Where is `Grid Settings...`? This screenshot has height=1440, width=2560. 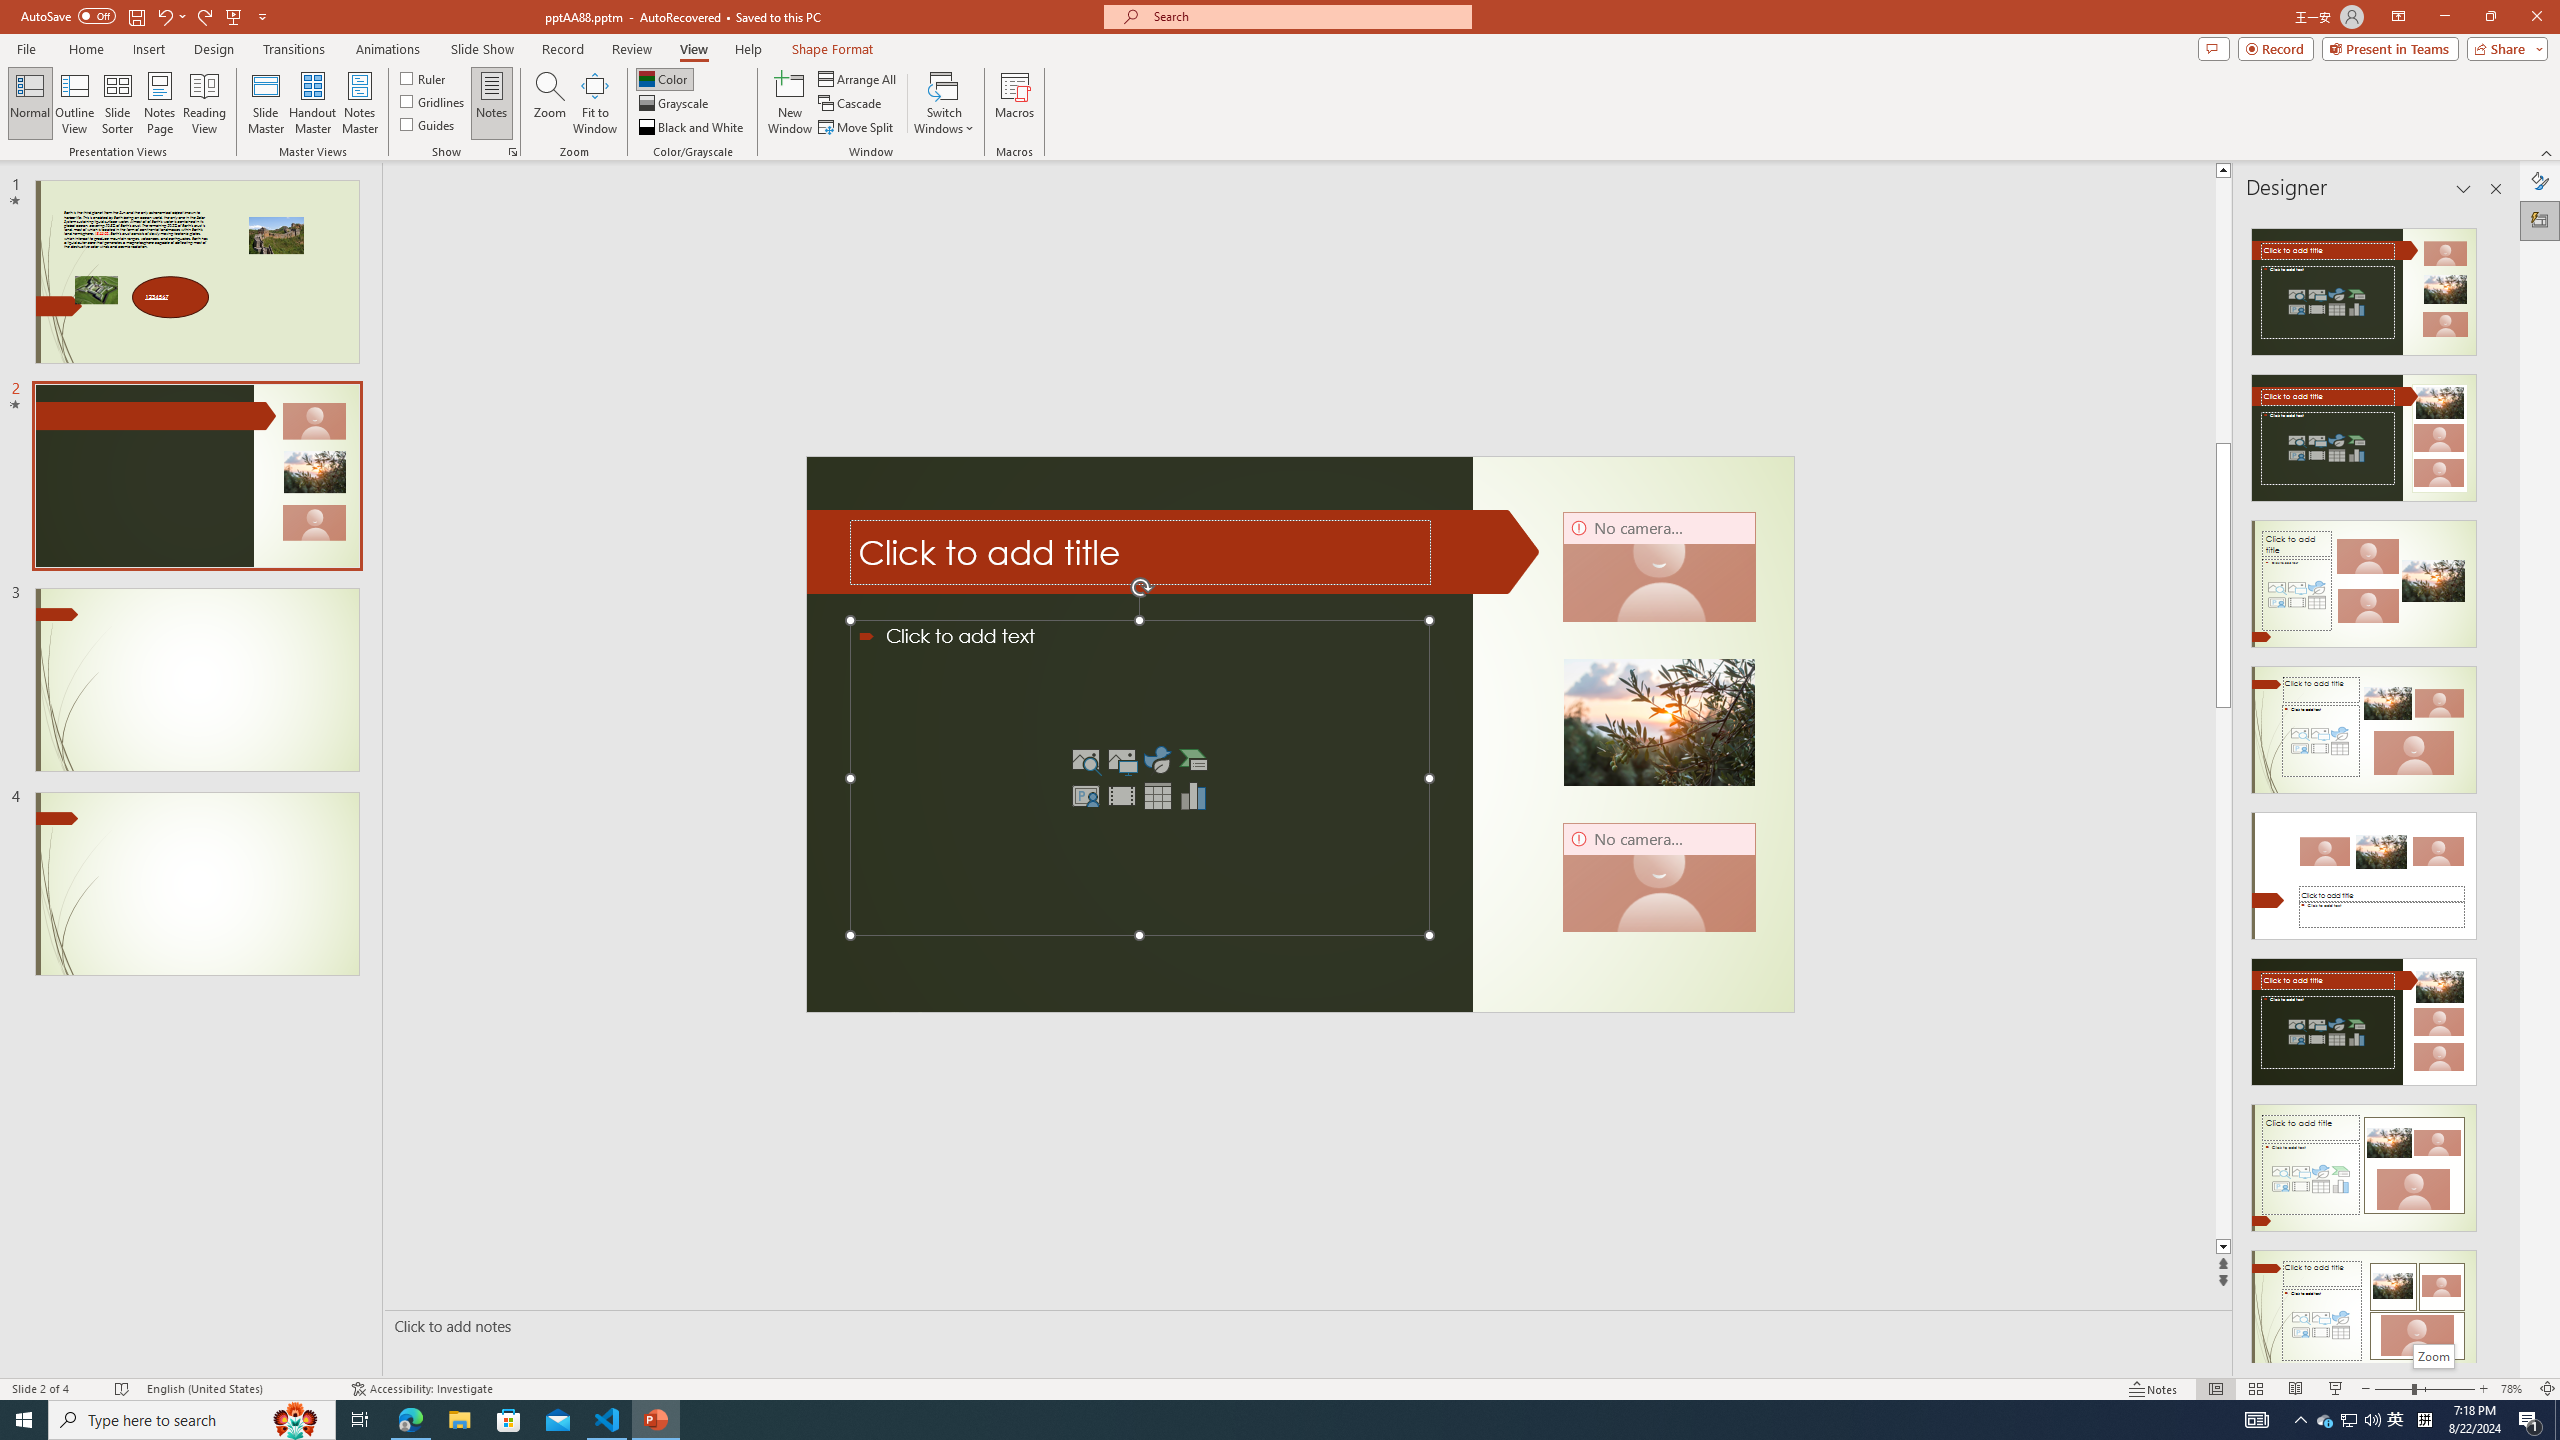 Grid Settings... is located at coordinates (513, 152).